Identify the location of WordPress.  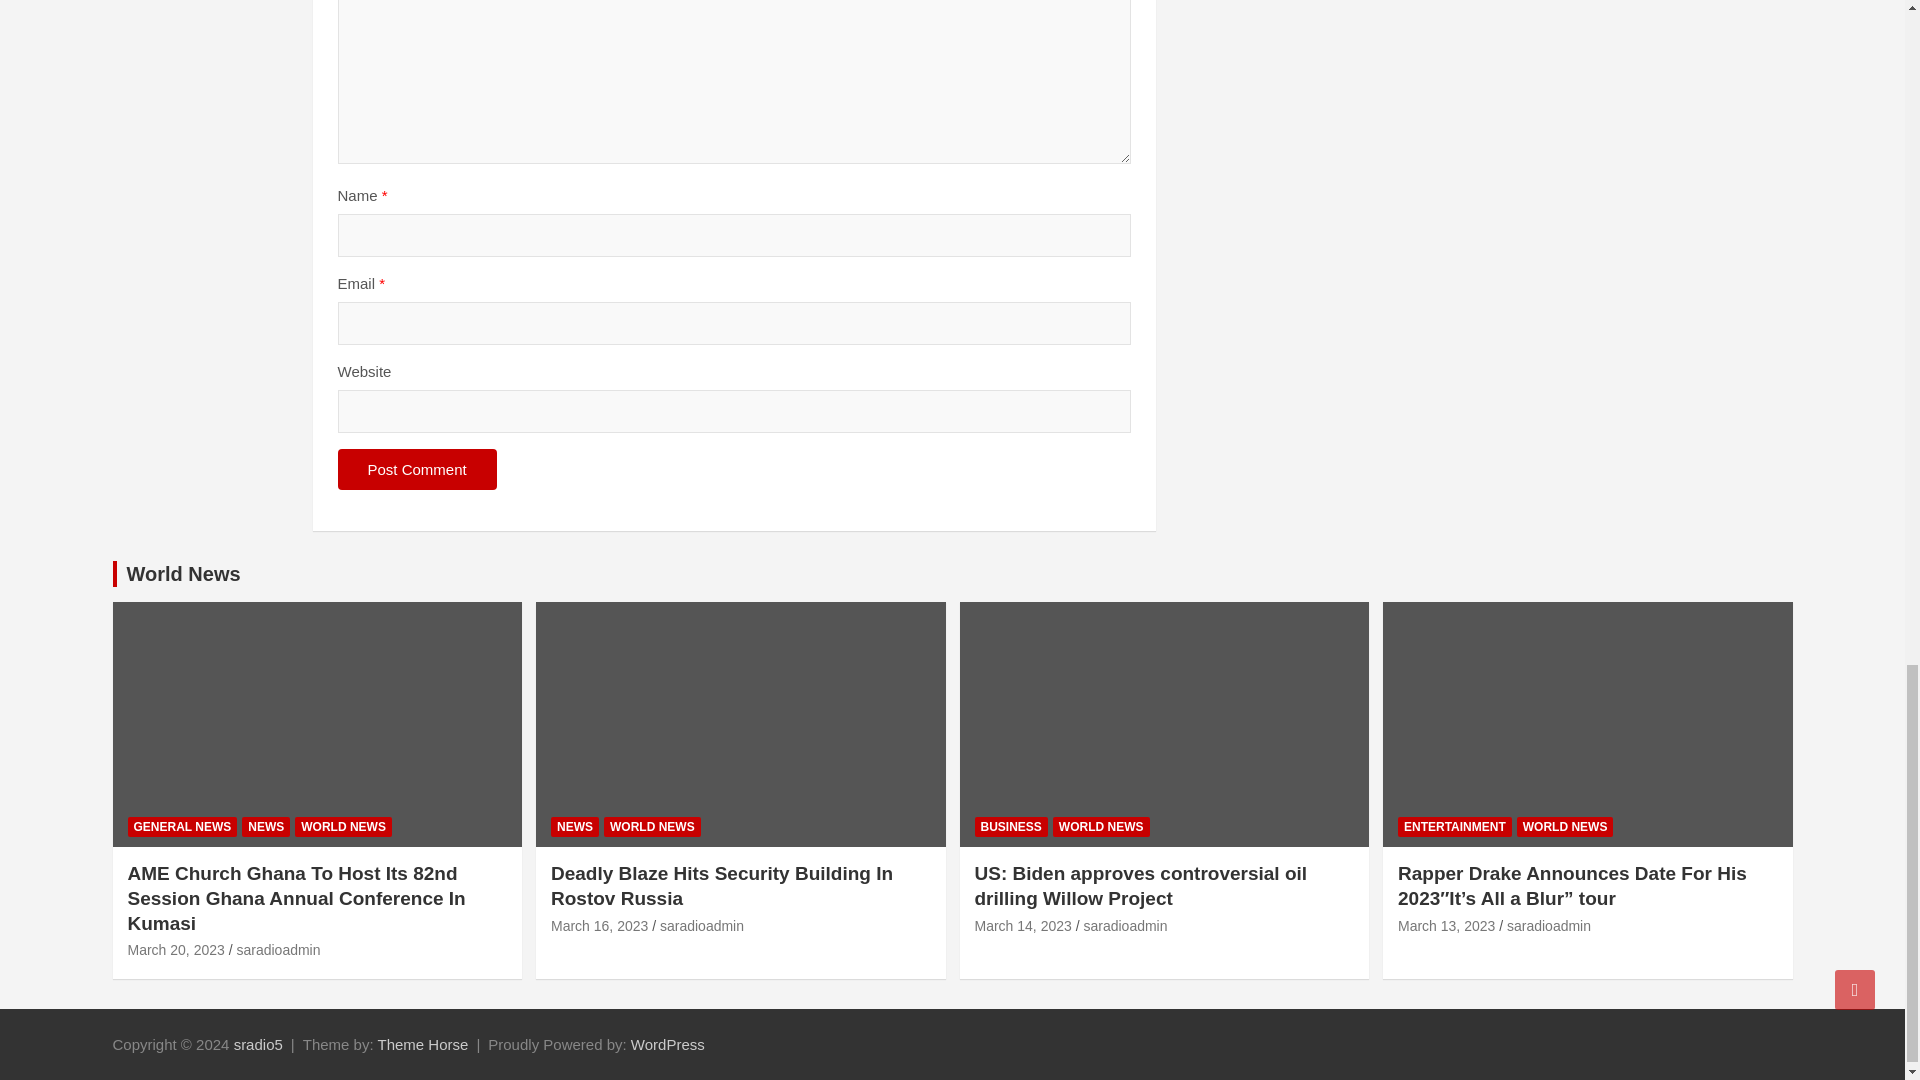
(668, 1044).